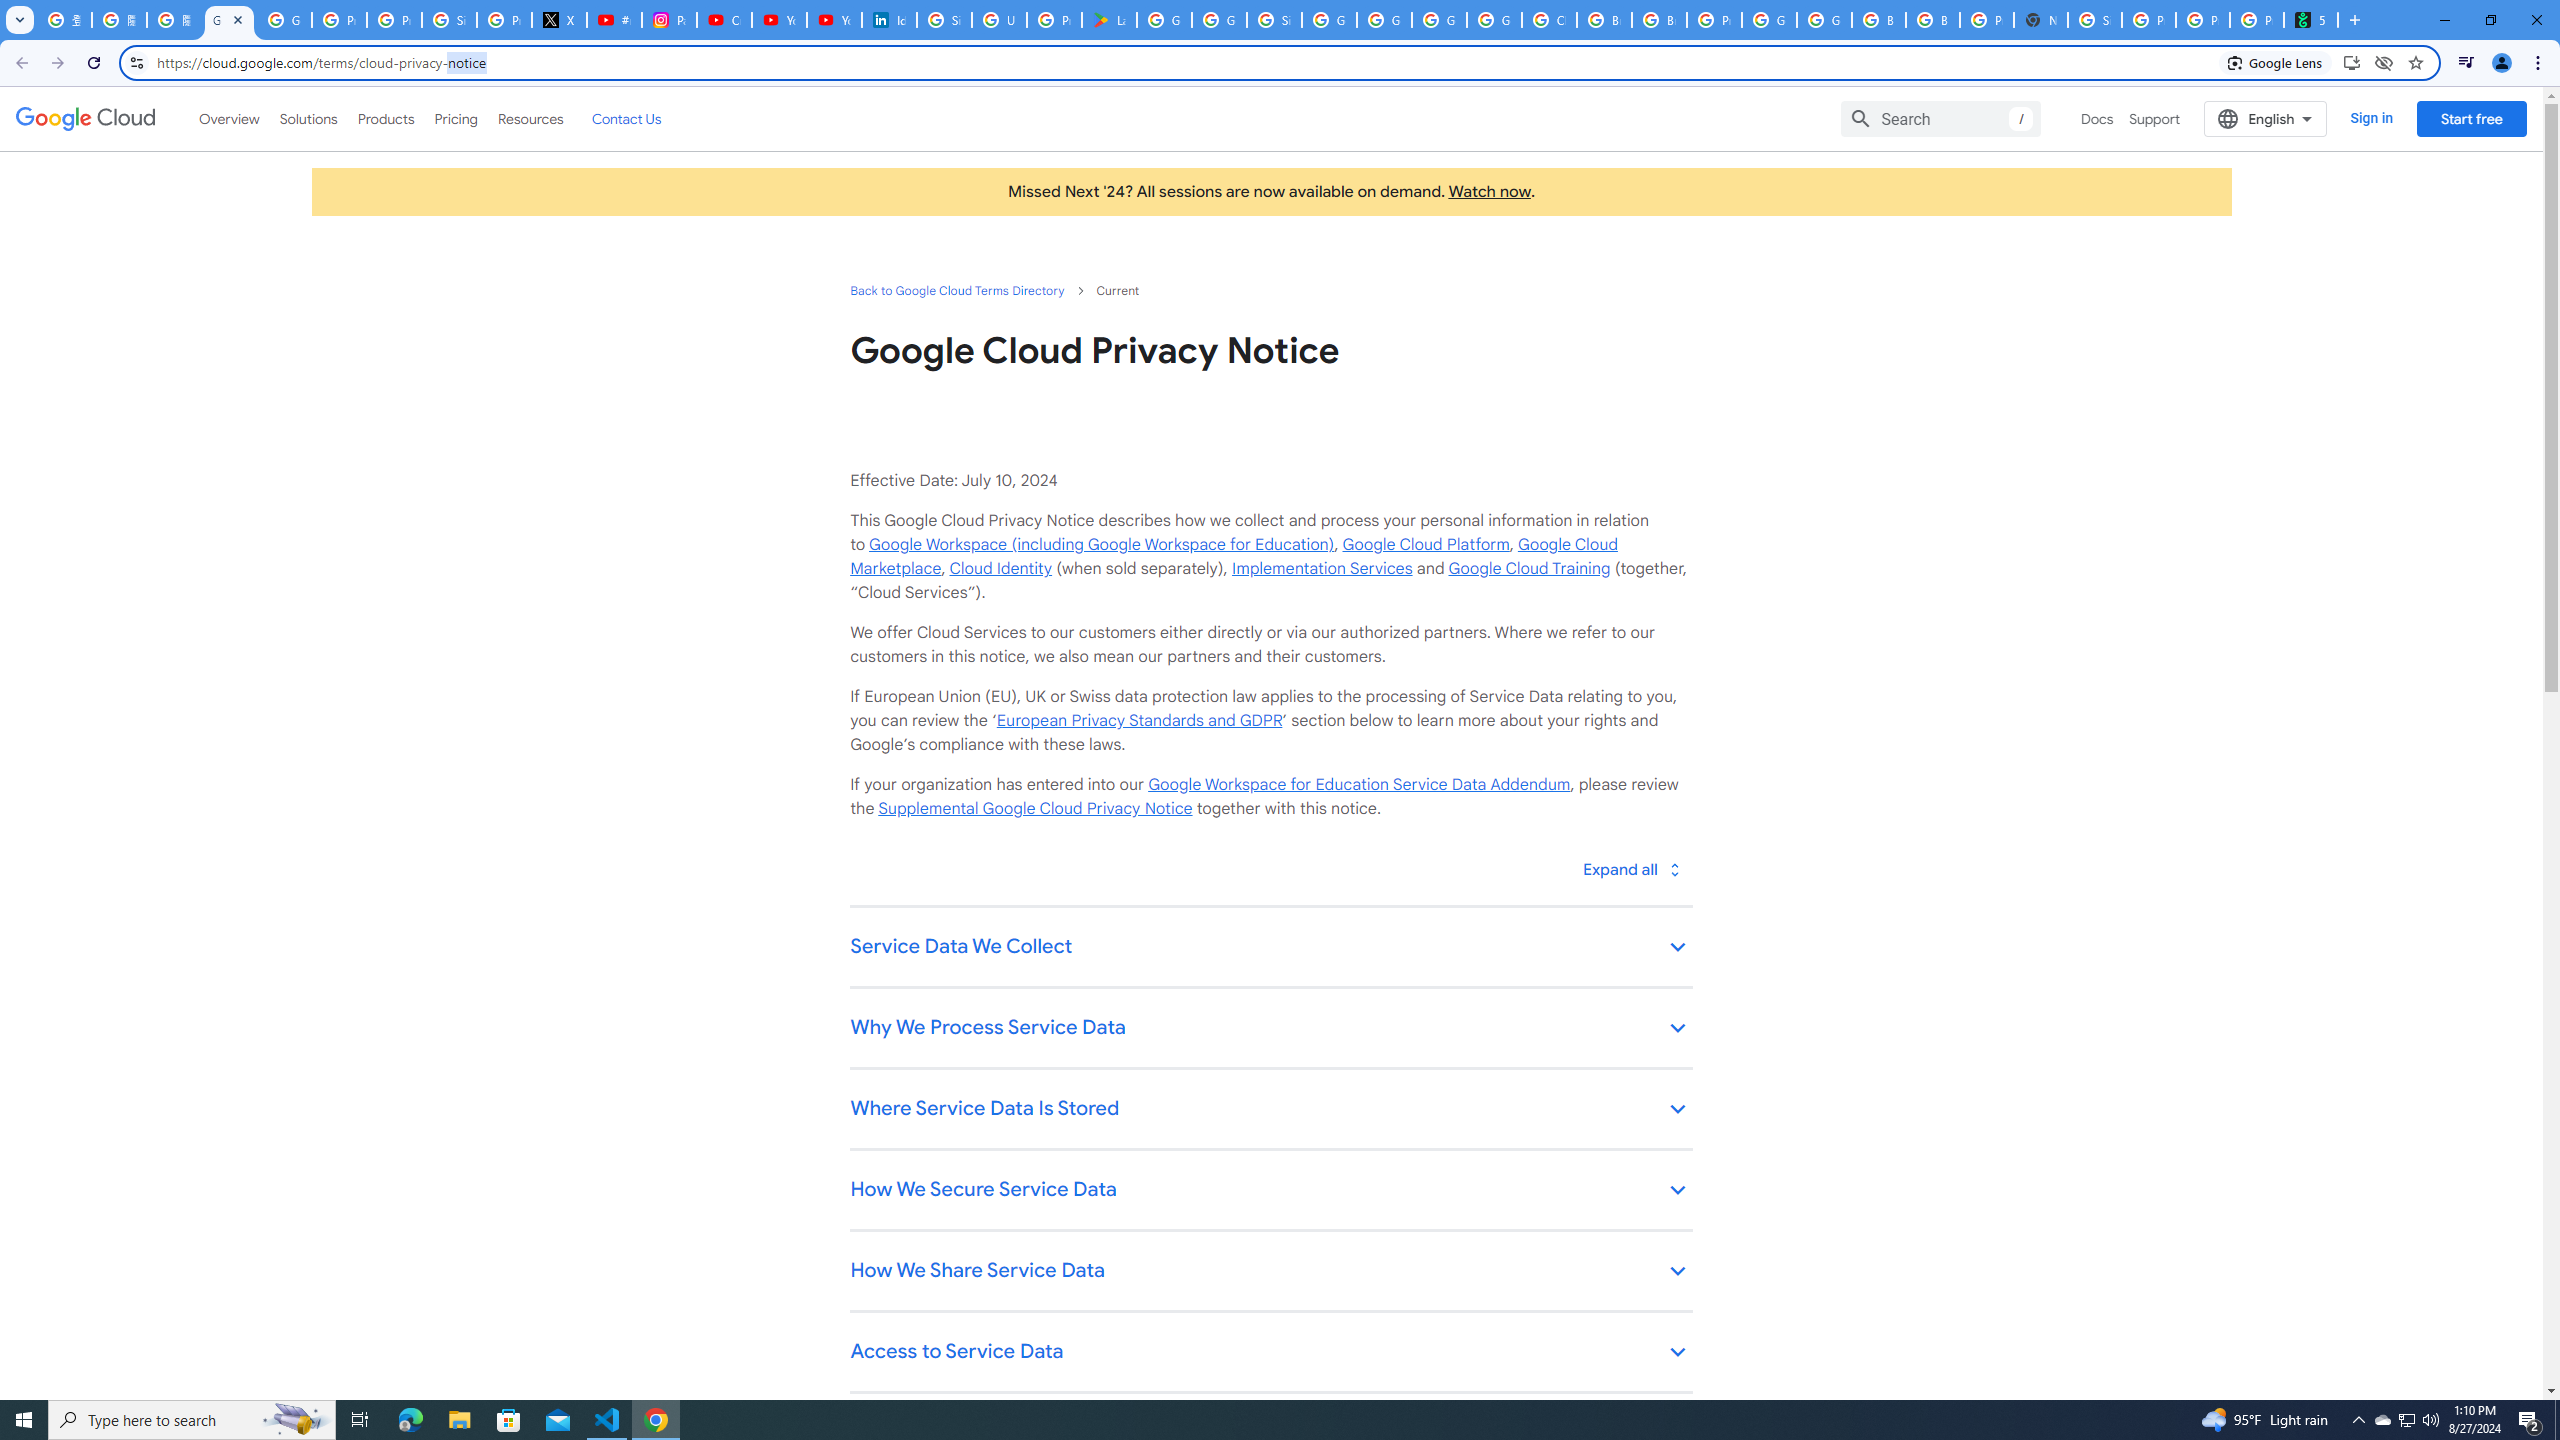 This screenshot has width=2560, height=1440. What do you see at coordinates (2094, 20) in the screenshot?
I see `Sign in - Google Accounts` at bounding box center [2094, 20].